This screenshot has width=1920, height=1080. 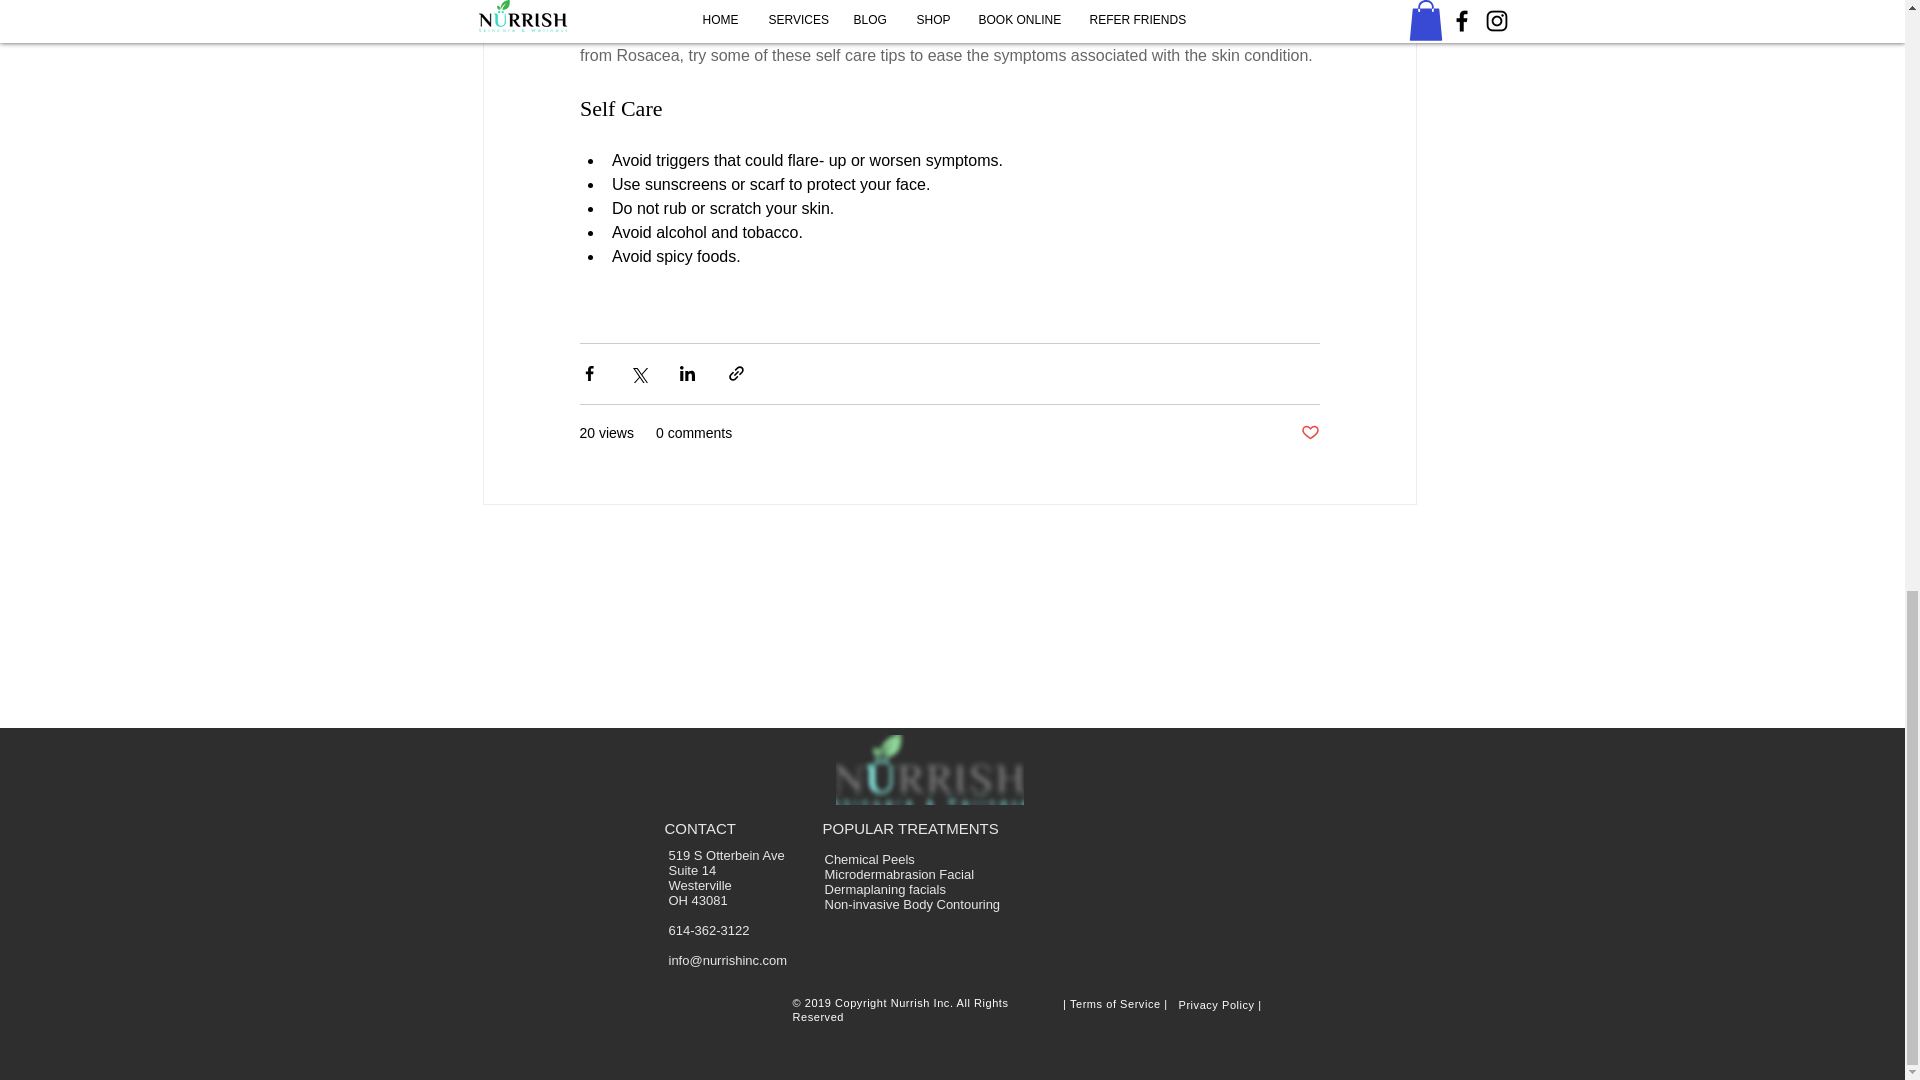 I want to click on Post not marked as liked, so click(x=1309, y=433).